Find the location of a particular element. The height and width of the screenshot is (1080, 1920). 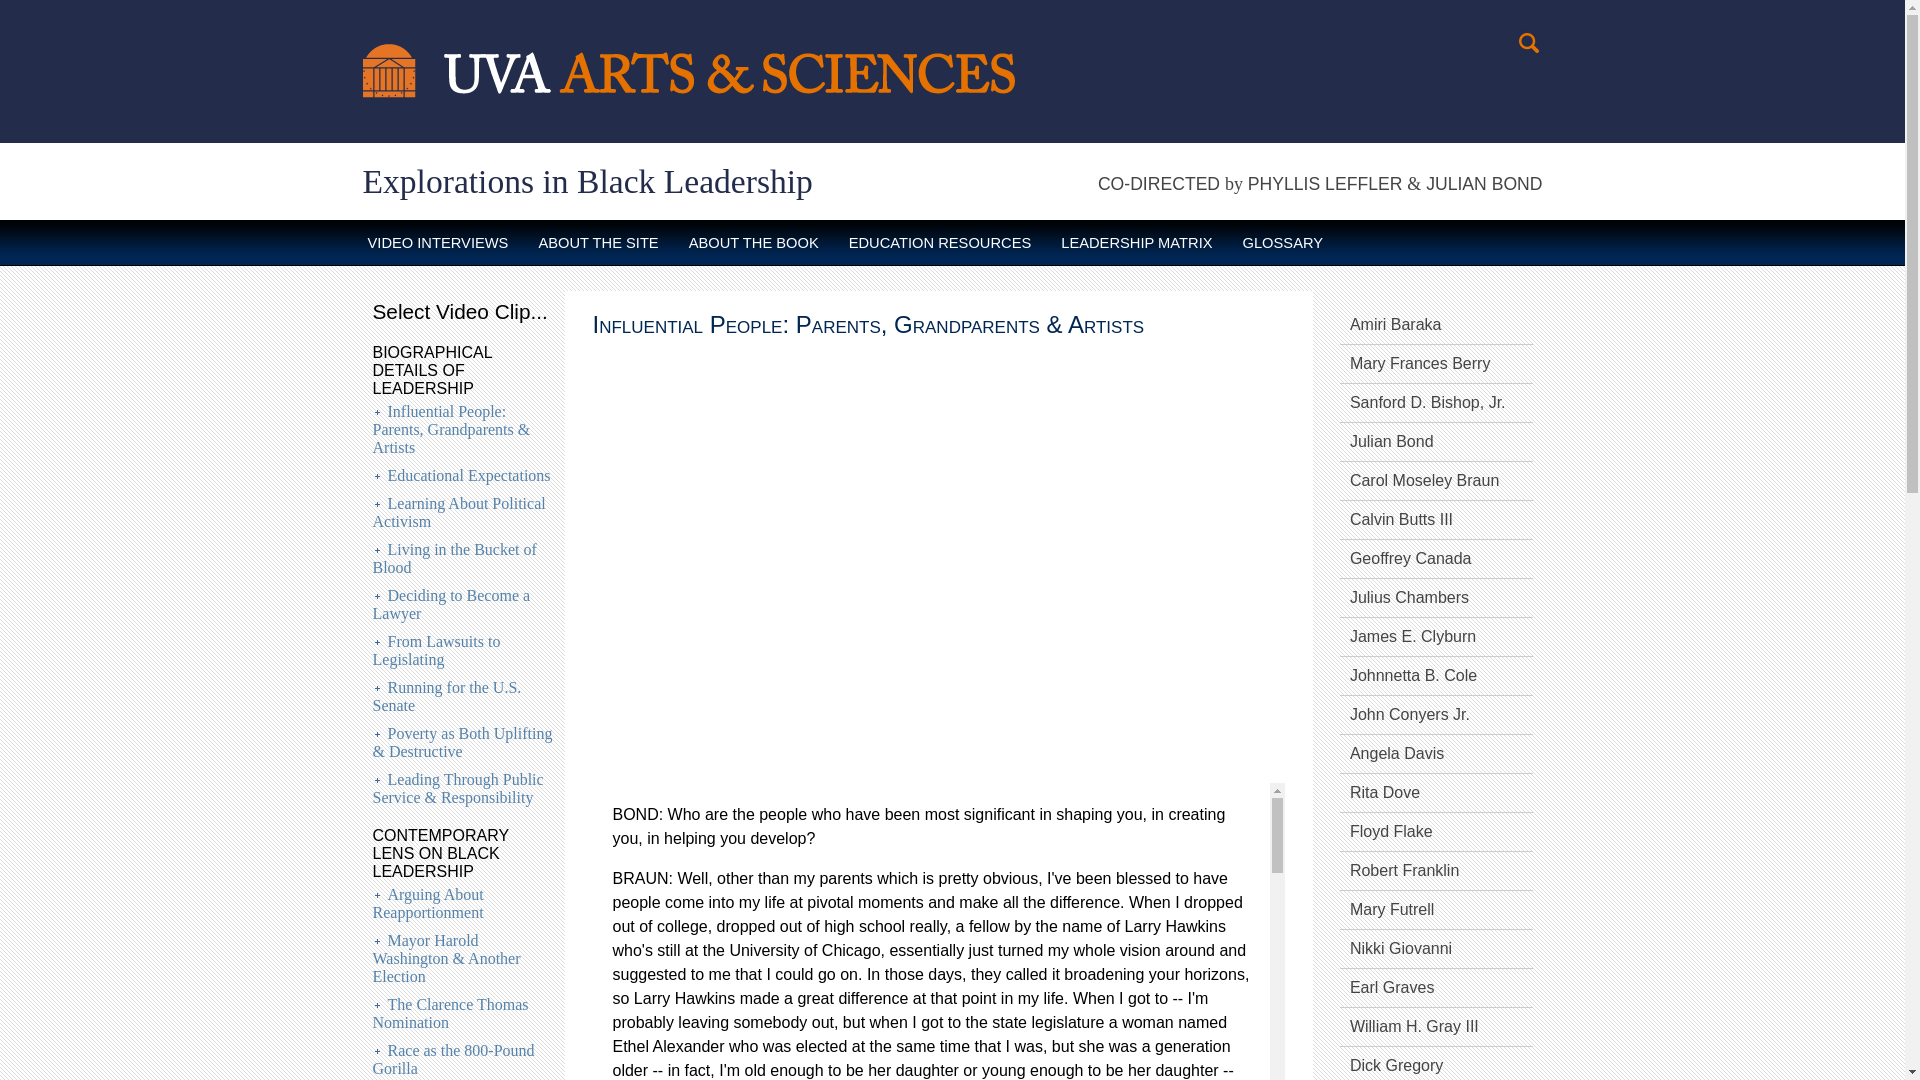

Educational Expectations is located at coordinates (469, 474).